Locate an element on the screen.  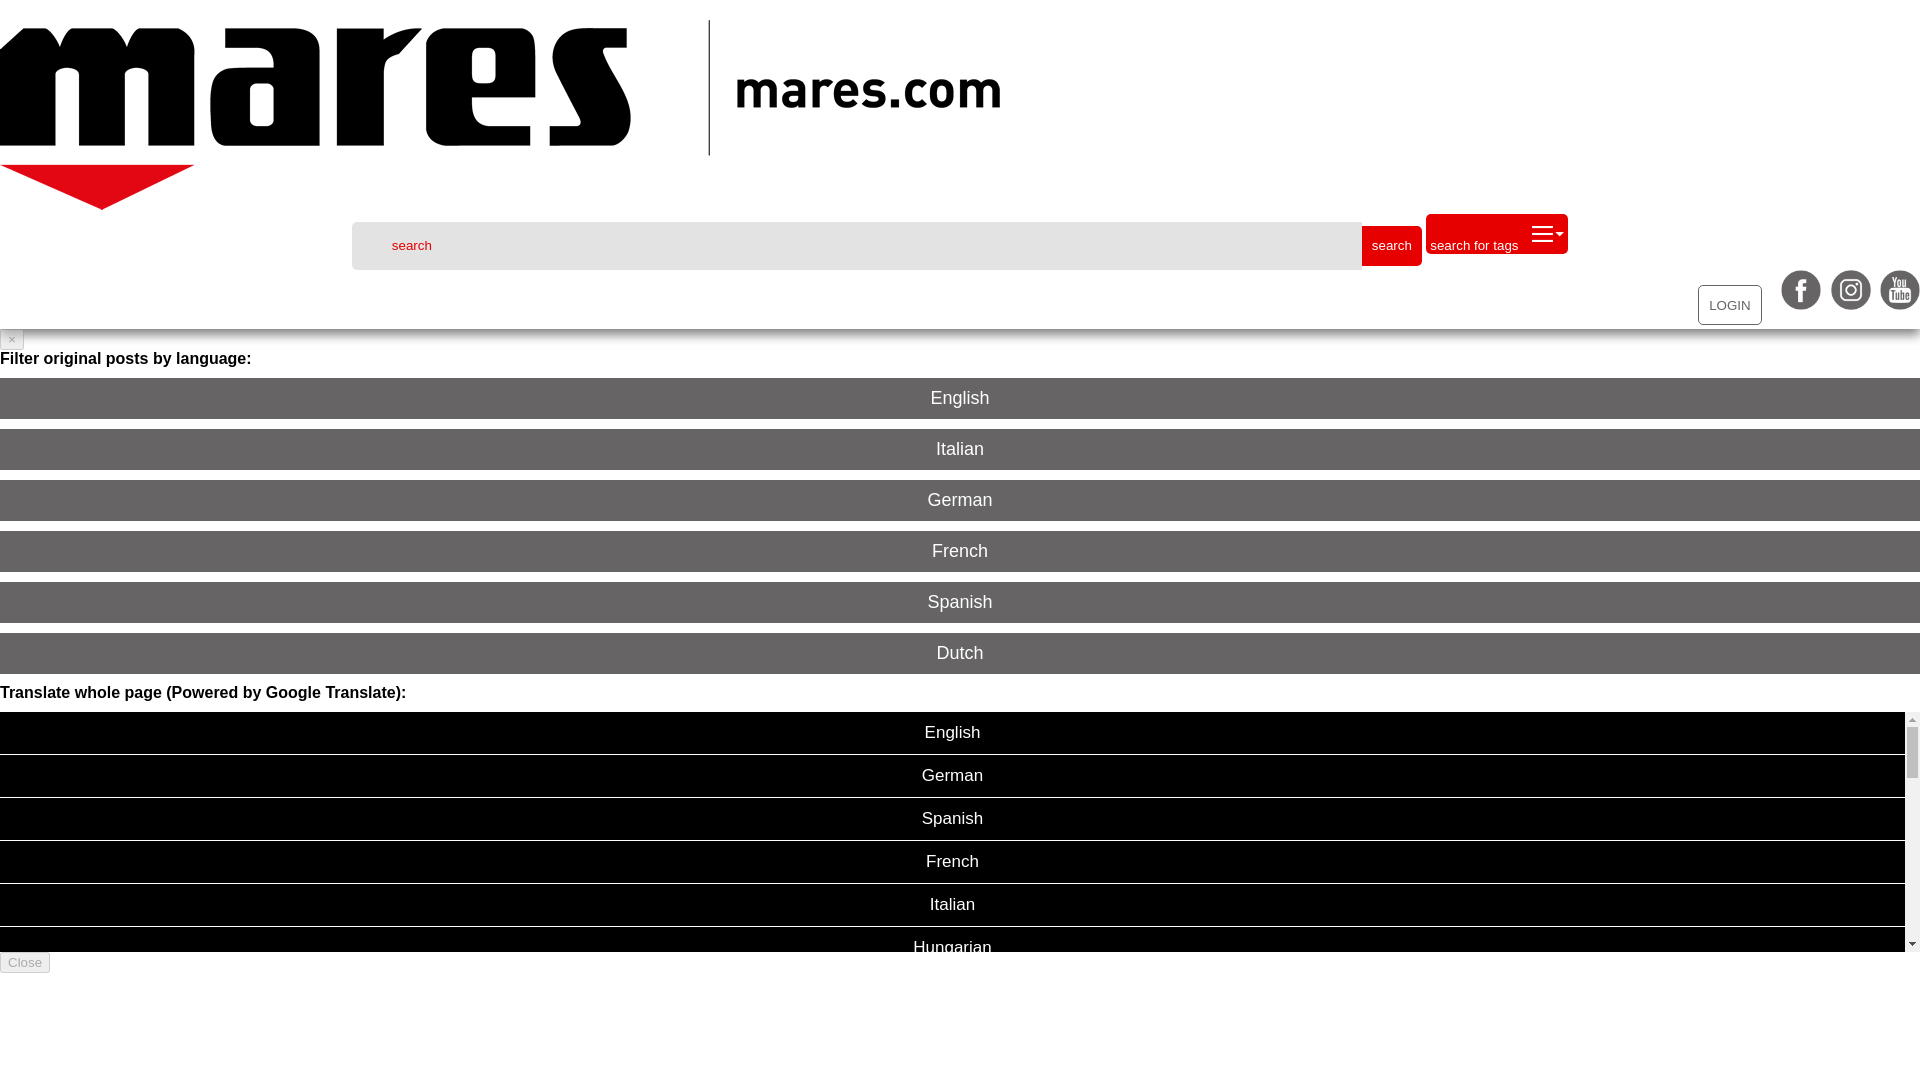
LOGIN is located at coordinates (1734, 304).